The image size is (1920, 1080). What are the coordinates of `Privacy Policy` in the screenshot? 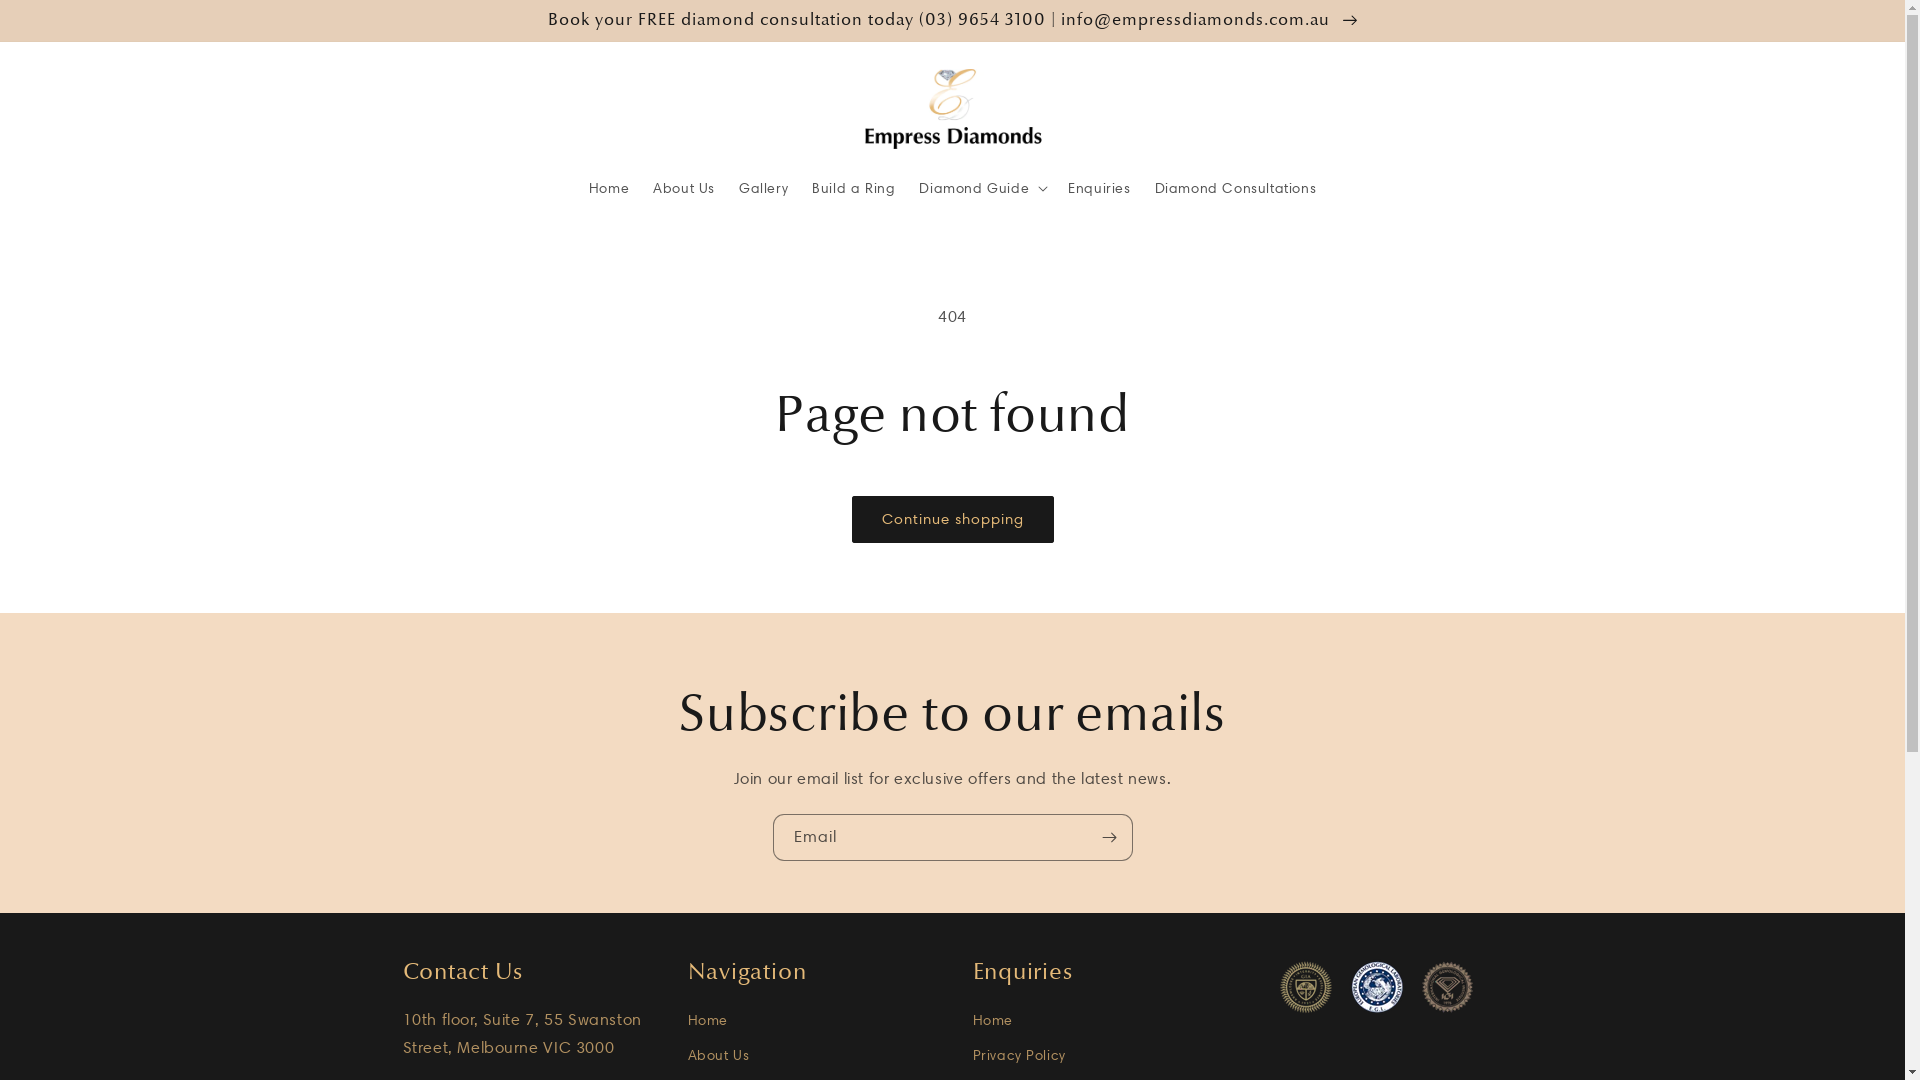 It's located at (1018, 1056).